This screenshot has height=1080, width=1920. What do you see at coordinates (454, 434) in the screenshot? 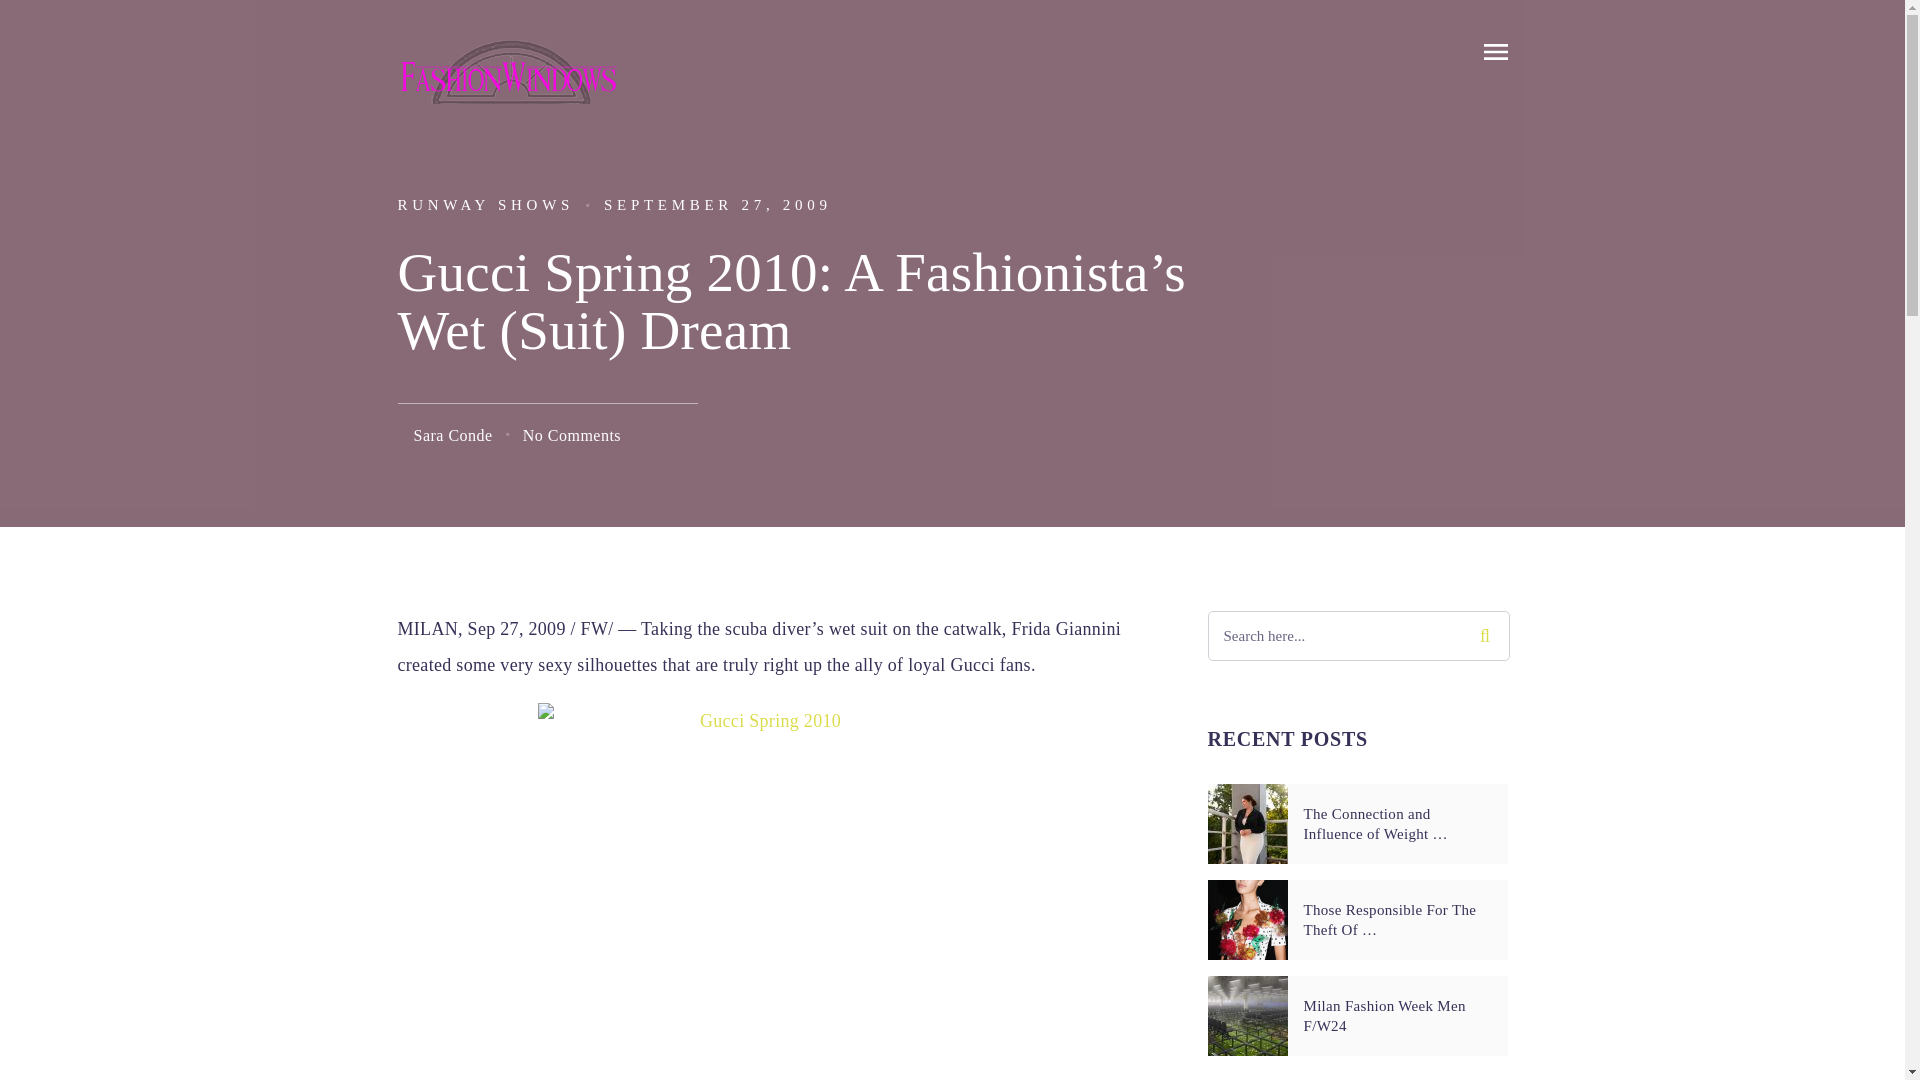
I see `Sara Conde` at bounding box center [454, 434].